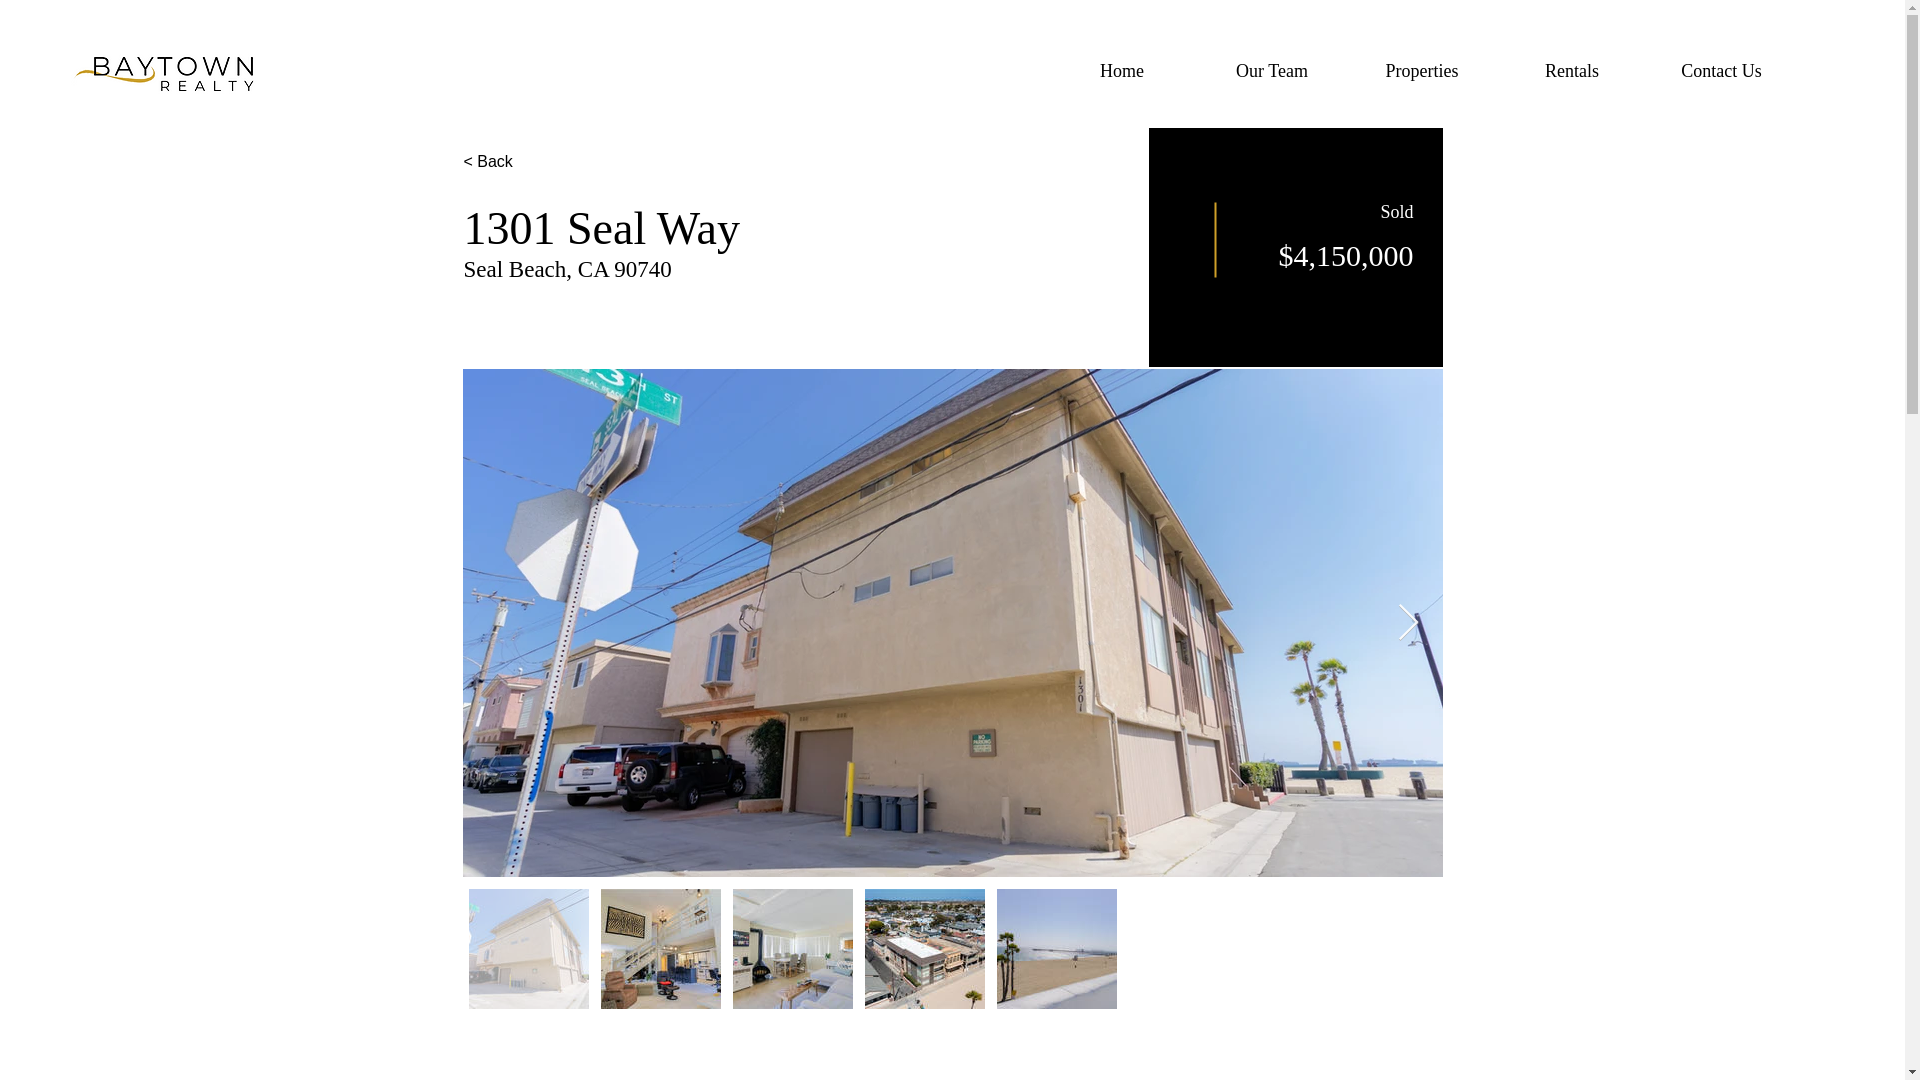 The image size is (1920, 1080). What do you see at coordinates (1422, 70) in the screenshot?
I see `Properties` at bounding box center [1422, 70].